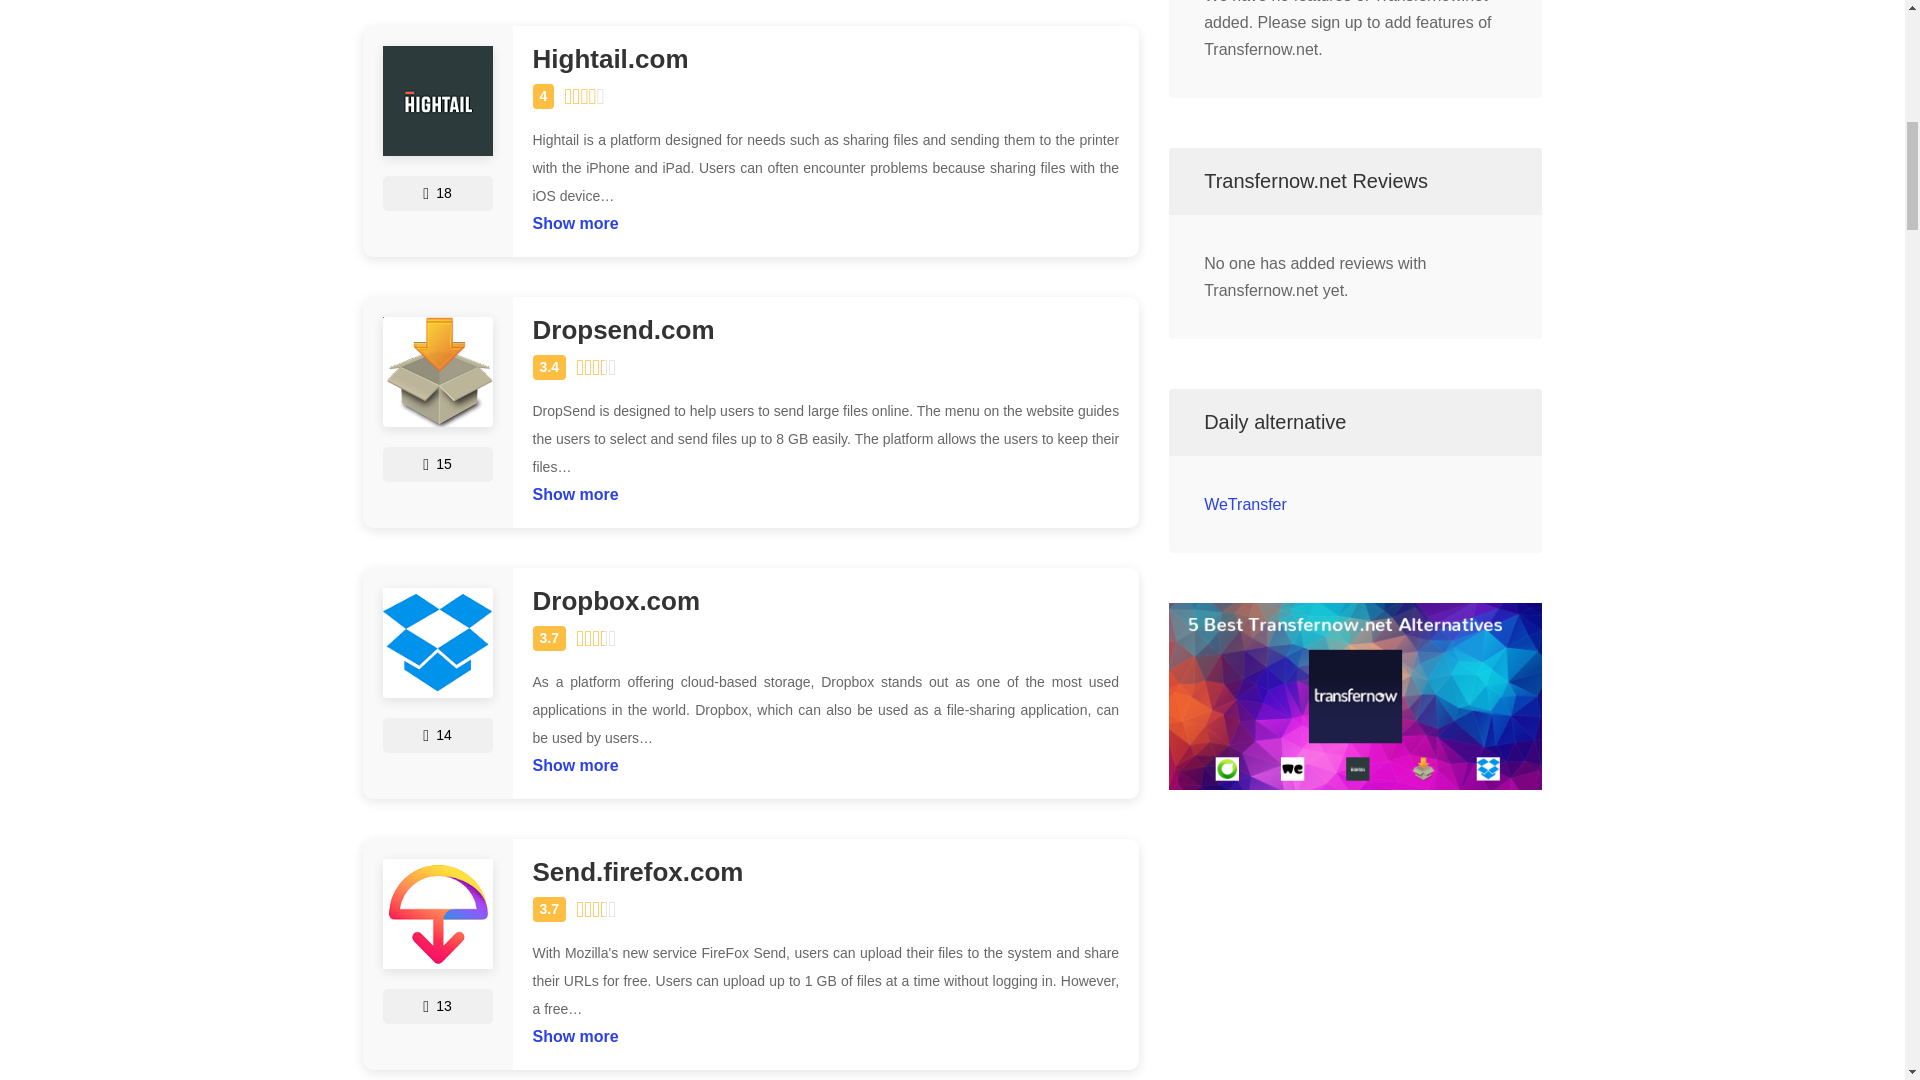 The image size is (1920, 1080). I want to click on WeTransfer, so click(1244, 504).